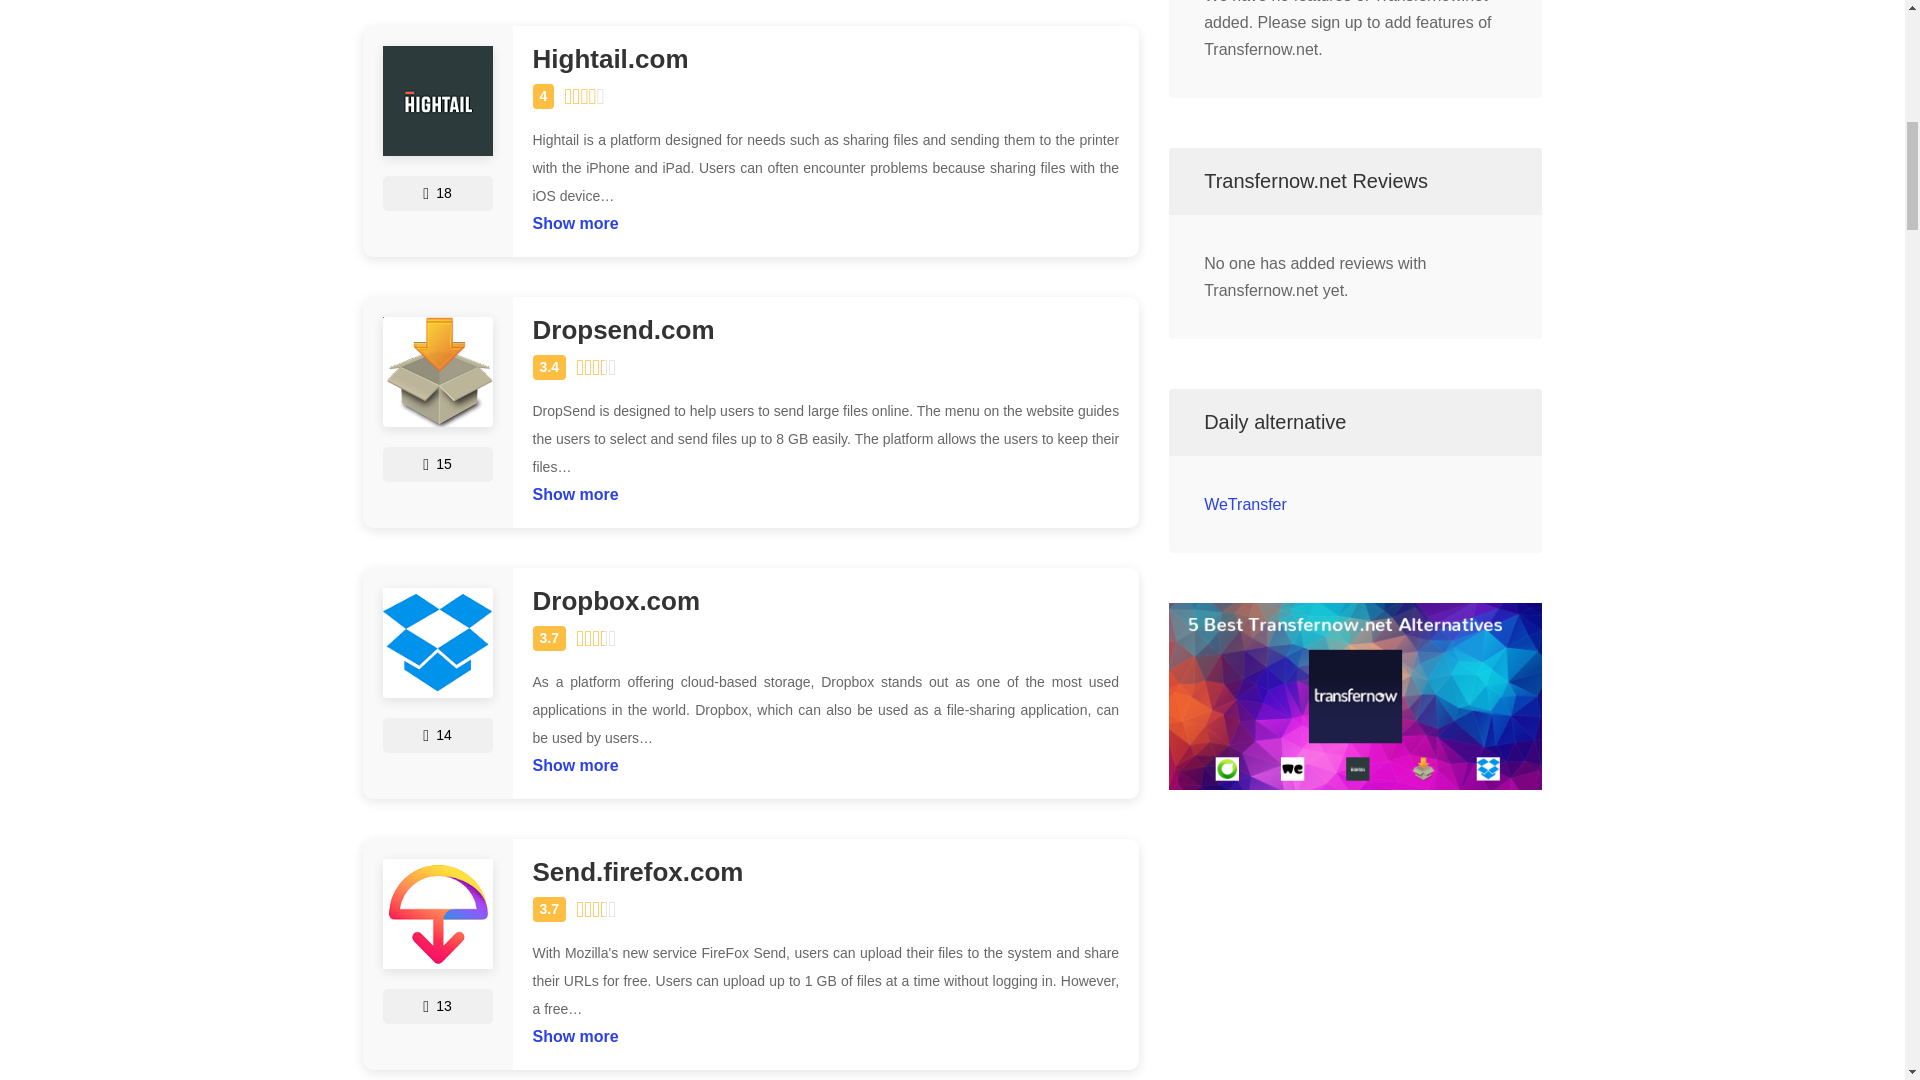 The image size is (1920, 1080). I want to click on WeTransfer, so click(1244, 504).